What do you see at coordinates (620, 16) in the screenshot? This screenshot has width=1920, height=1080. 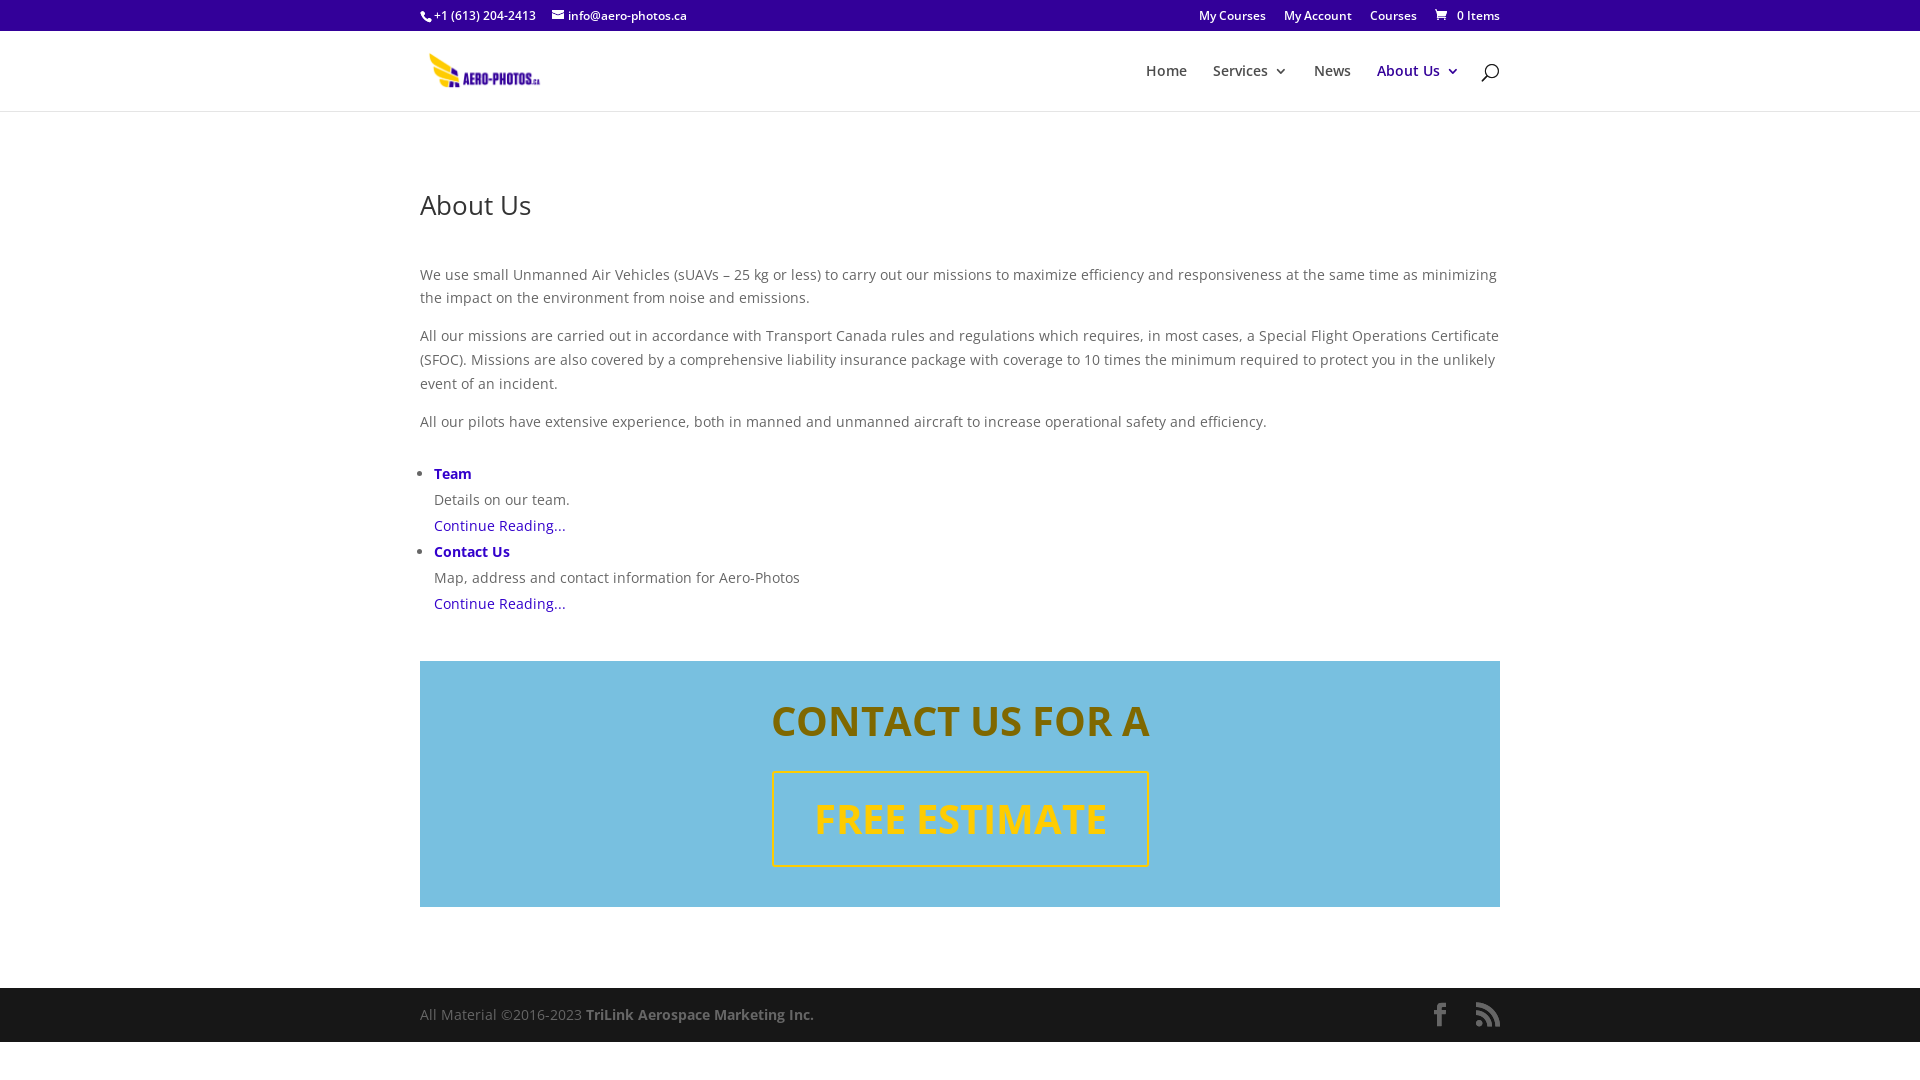 I see `info@aero-photos.ca` at bounding box center [620, 16].